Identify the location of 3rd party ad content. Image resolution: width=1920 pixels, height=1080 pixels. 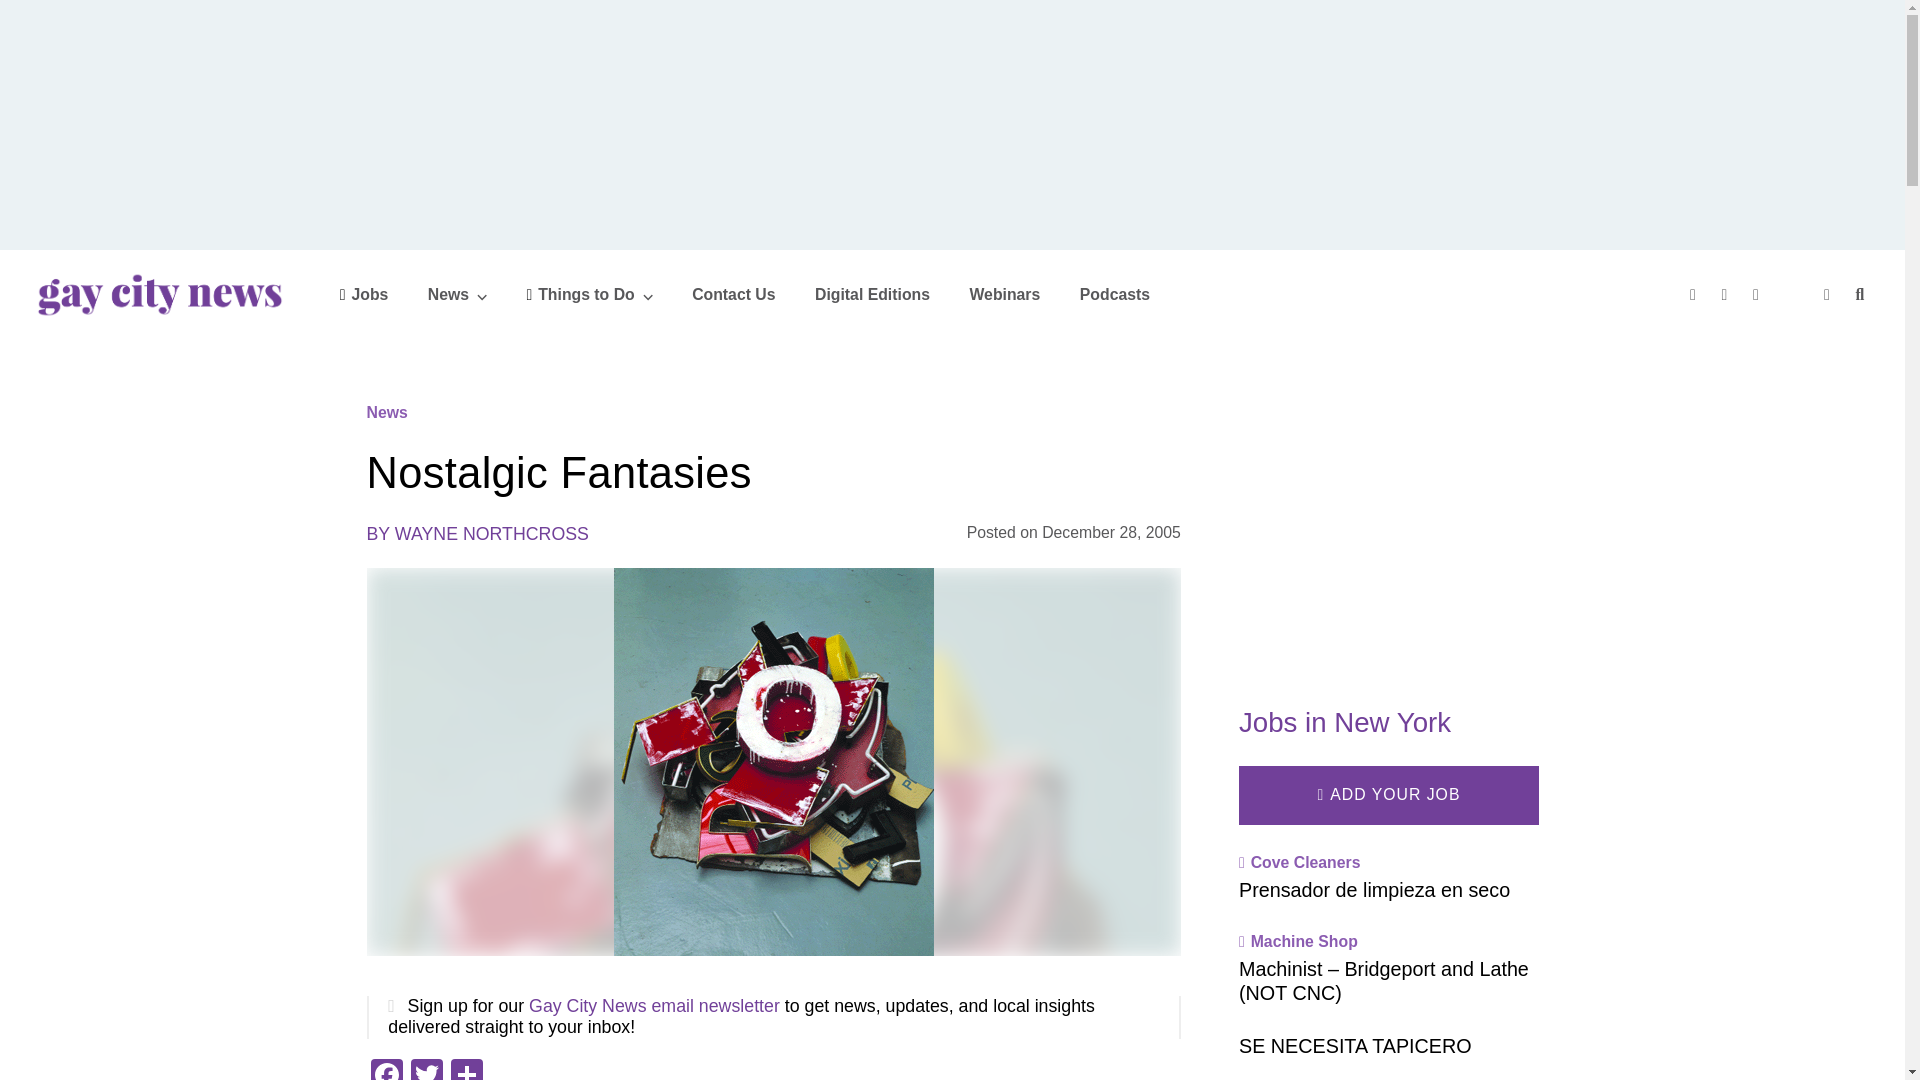
(1388, 520).